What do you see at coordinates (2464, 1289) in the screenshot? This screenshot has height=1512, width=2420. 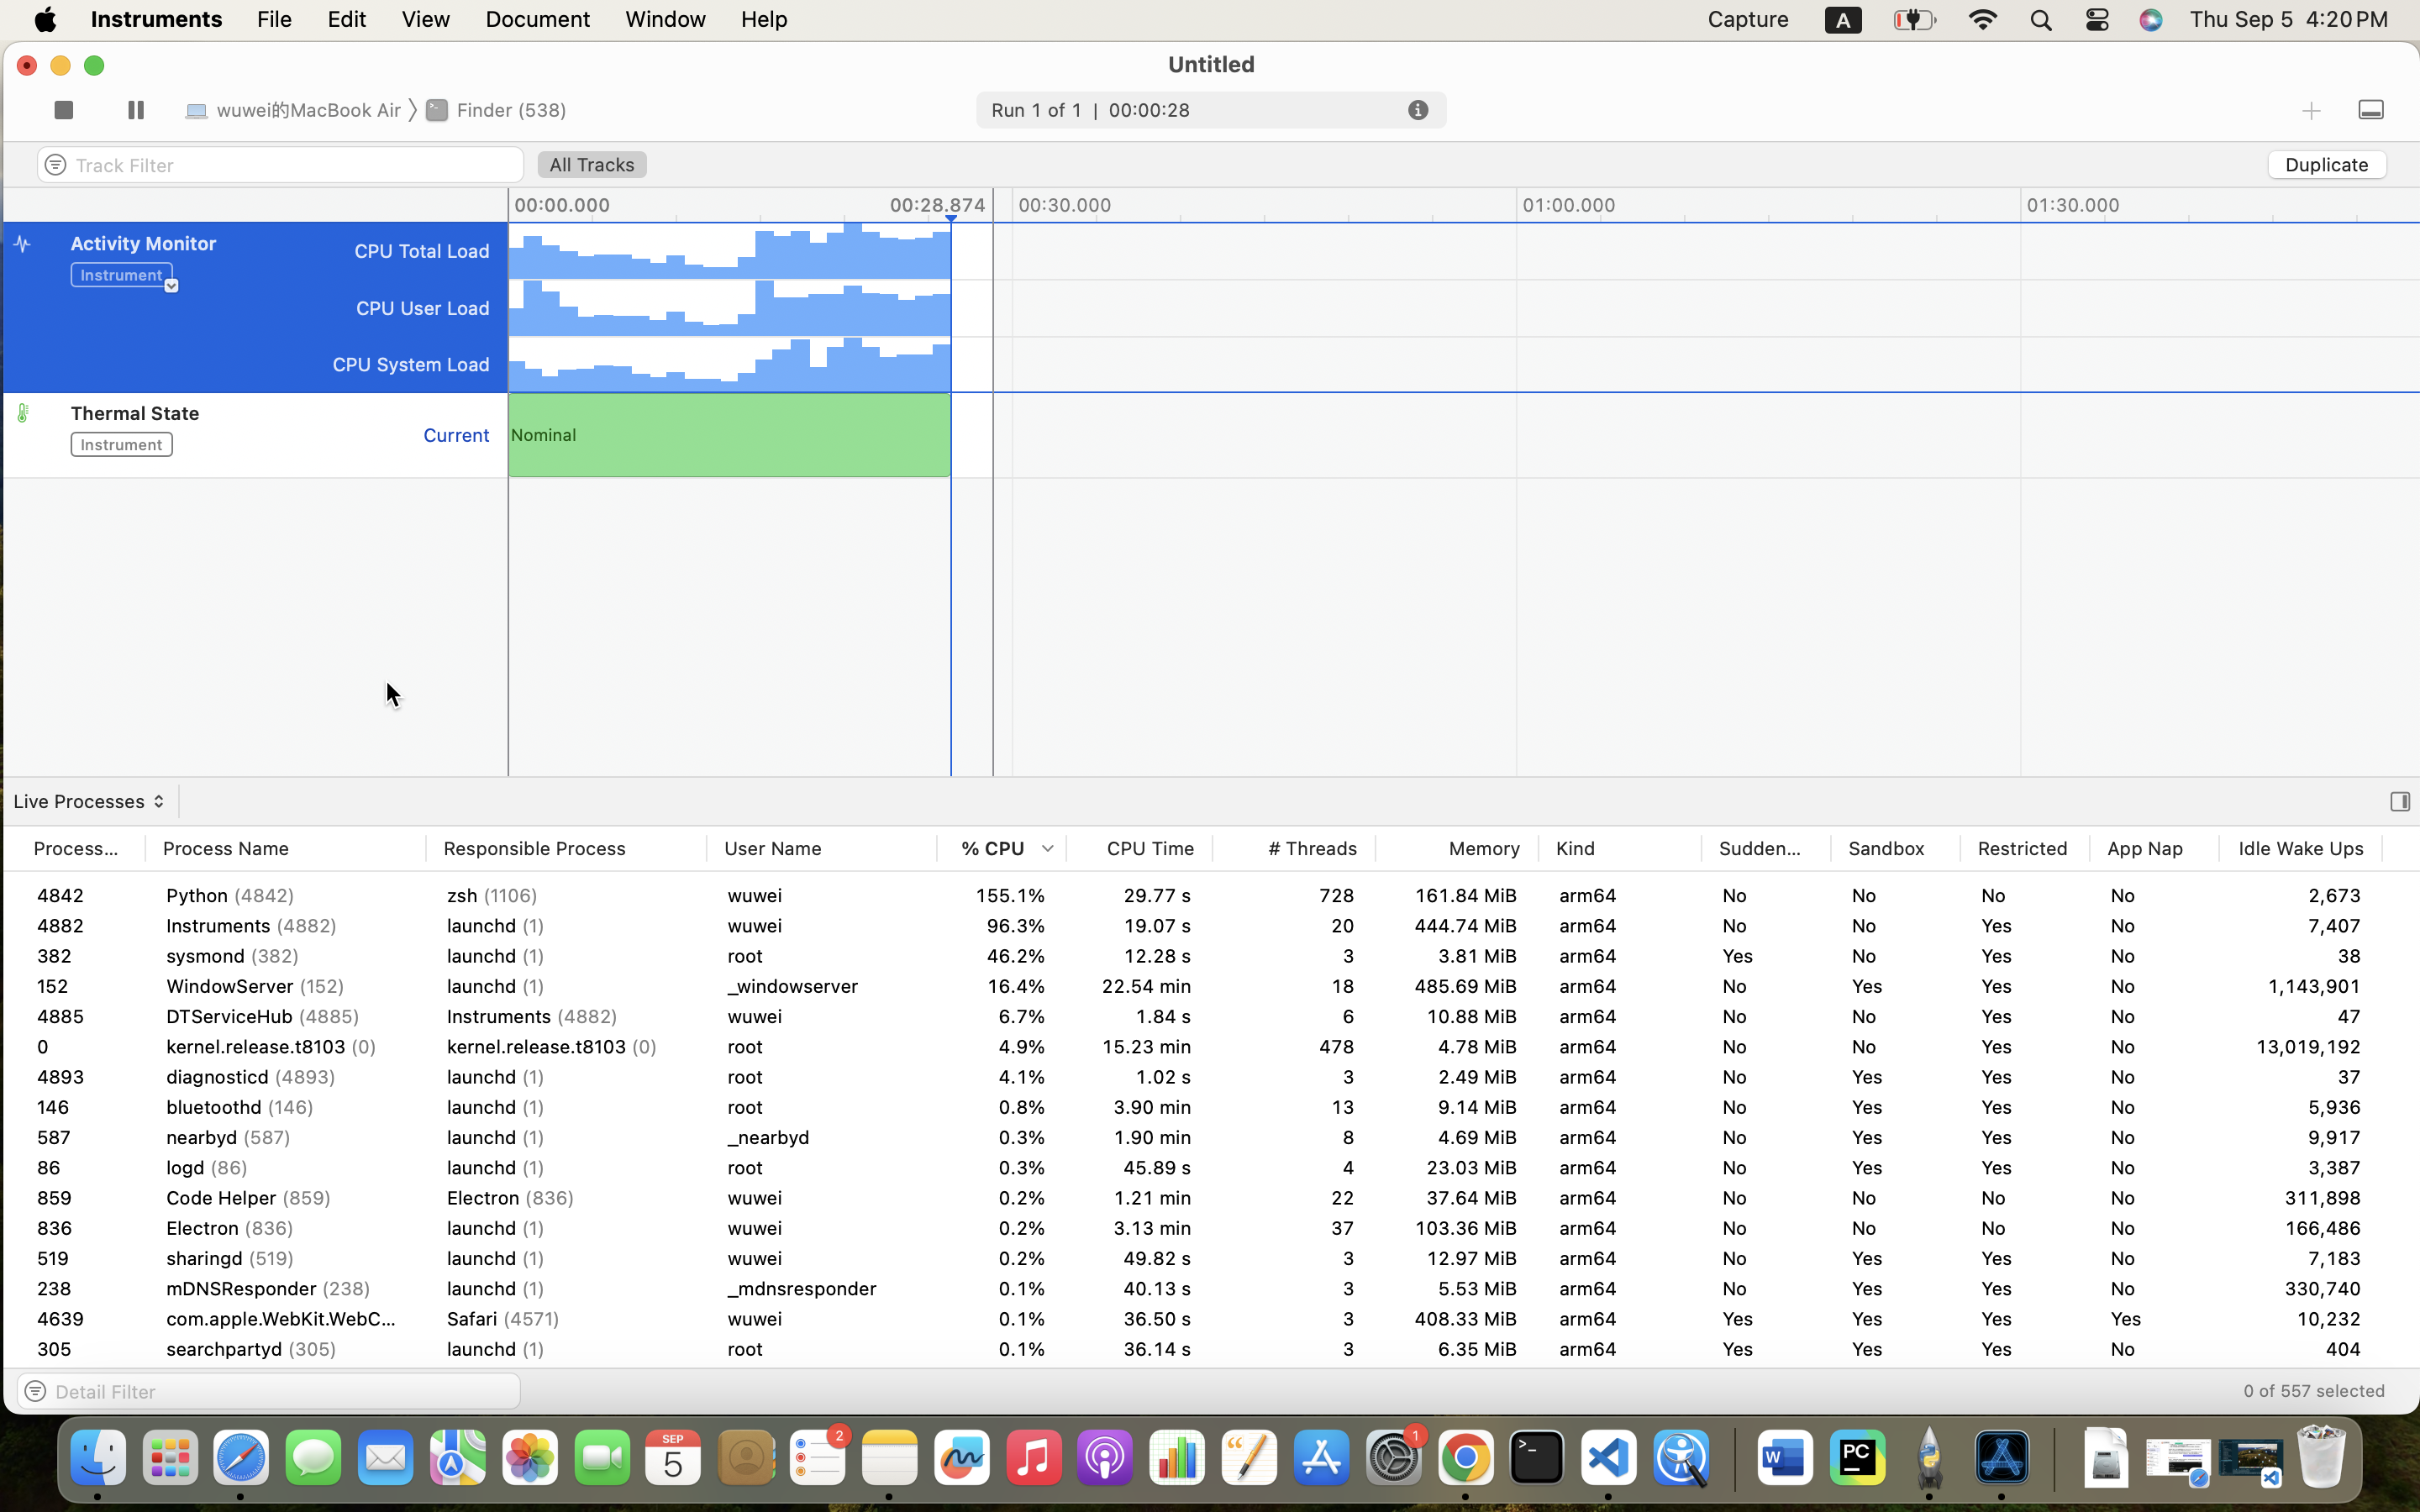 I see `828.00 KiB` at bounding box center [2464, 1289].